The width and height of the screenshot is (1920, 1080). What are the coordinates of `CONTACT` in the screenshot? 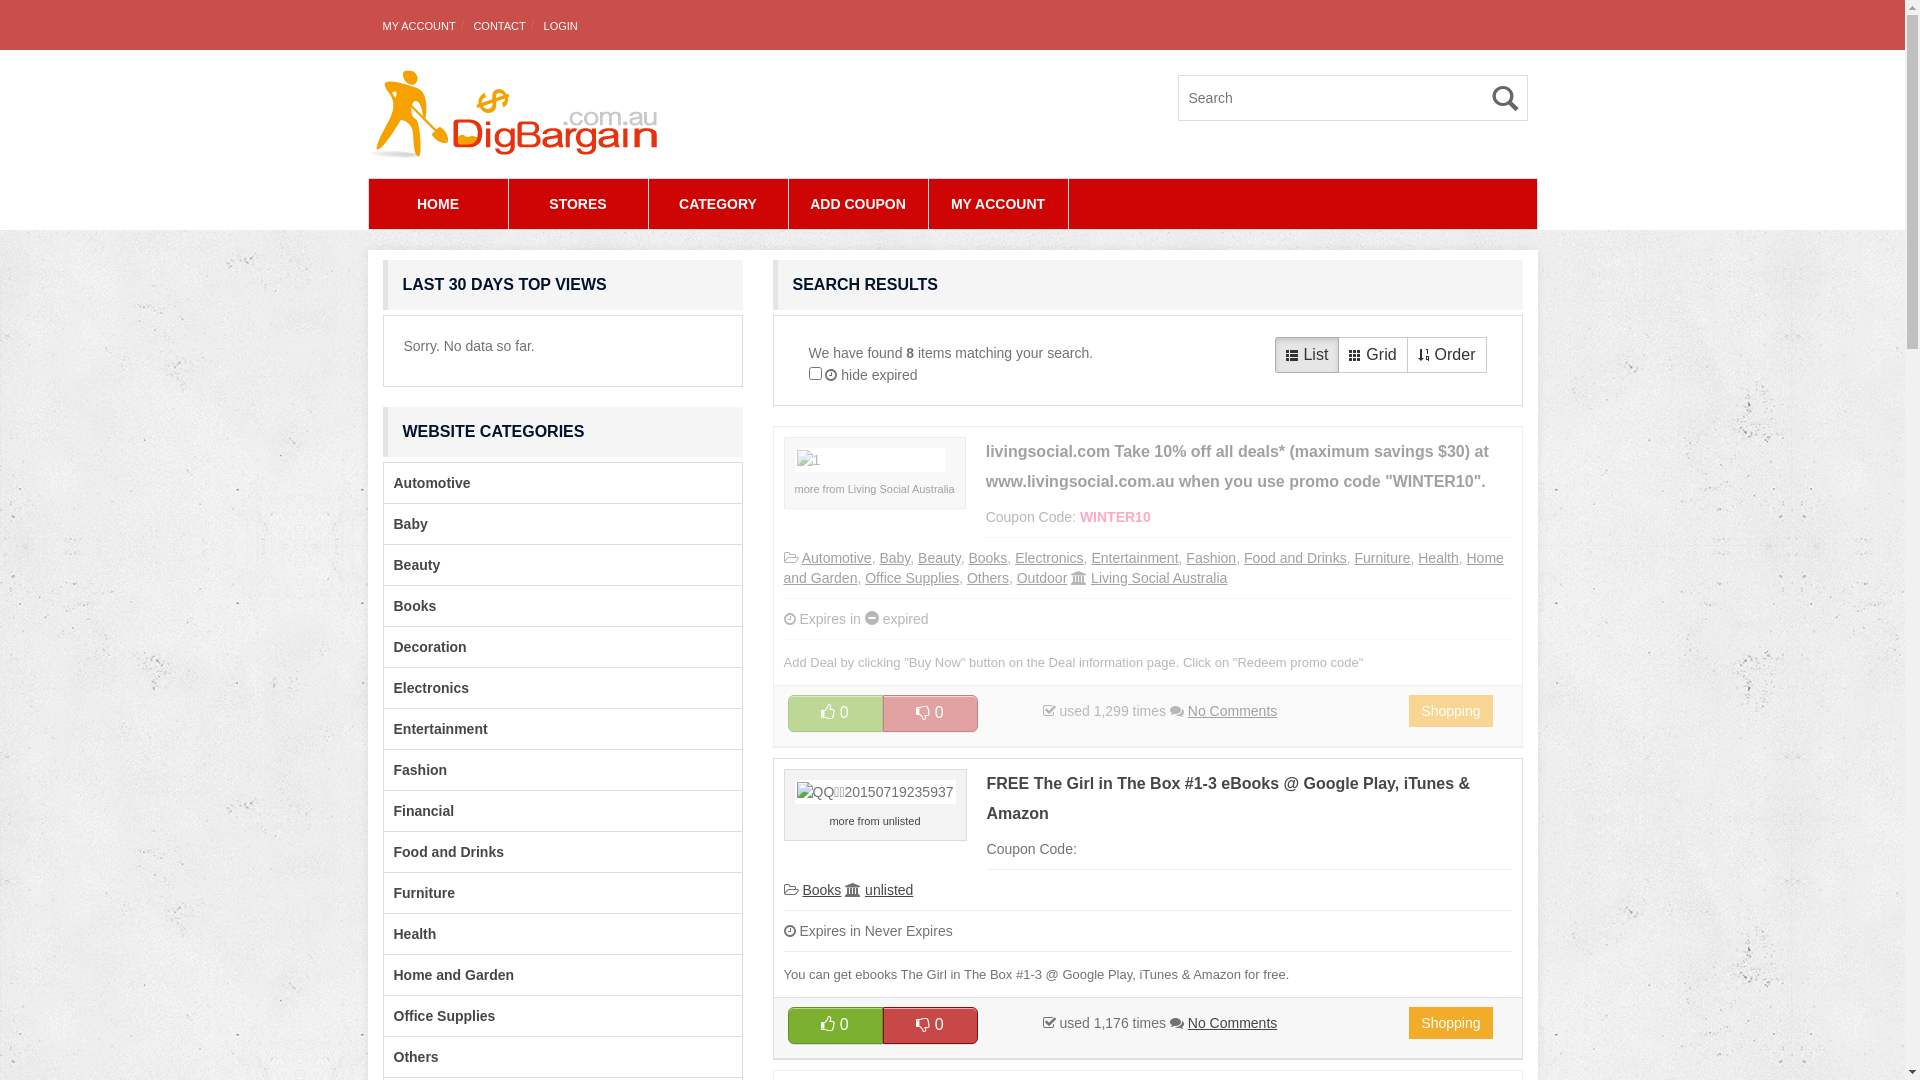 It's located at (499, 26).